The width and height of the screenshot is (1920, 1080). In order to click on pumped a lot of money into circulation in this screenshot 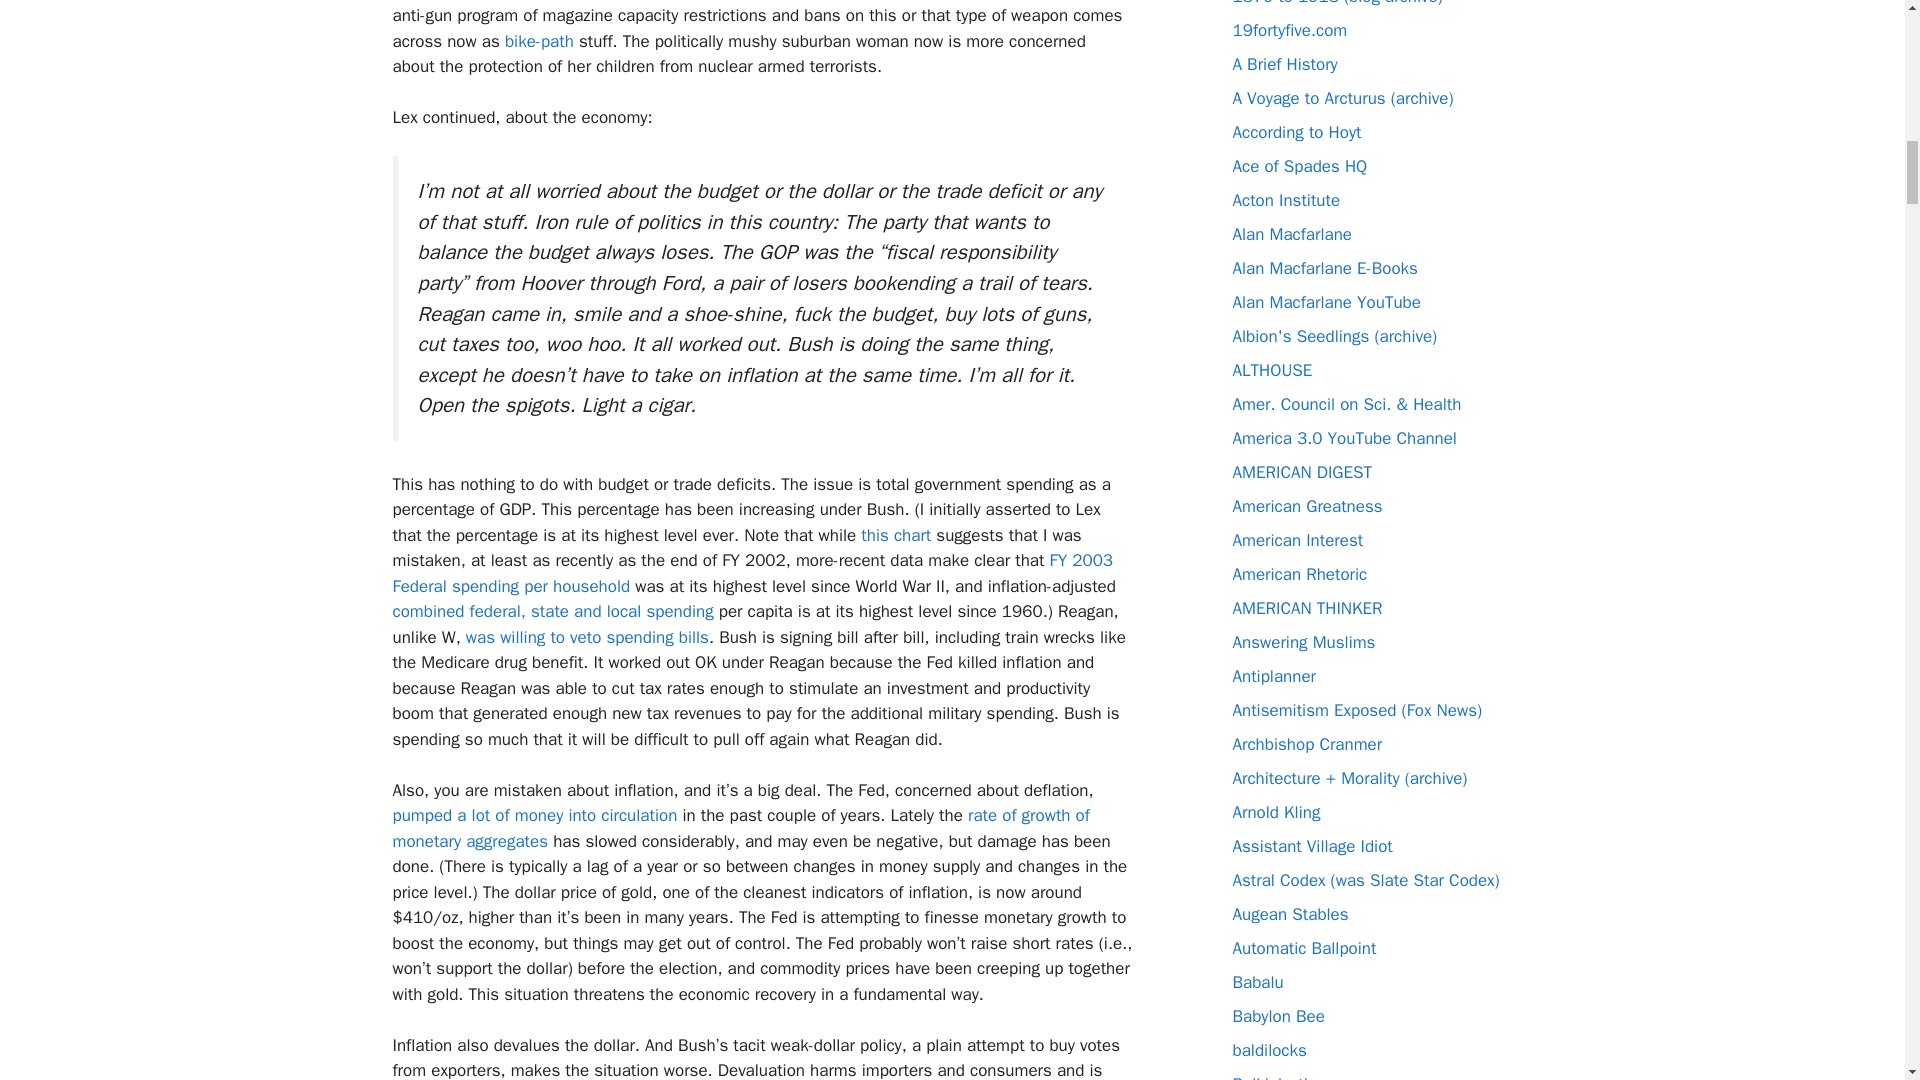, I will do `click(534, 815)`.